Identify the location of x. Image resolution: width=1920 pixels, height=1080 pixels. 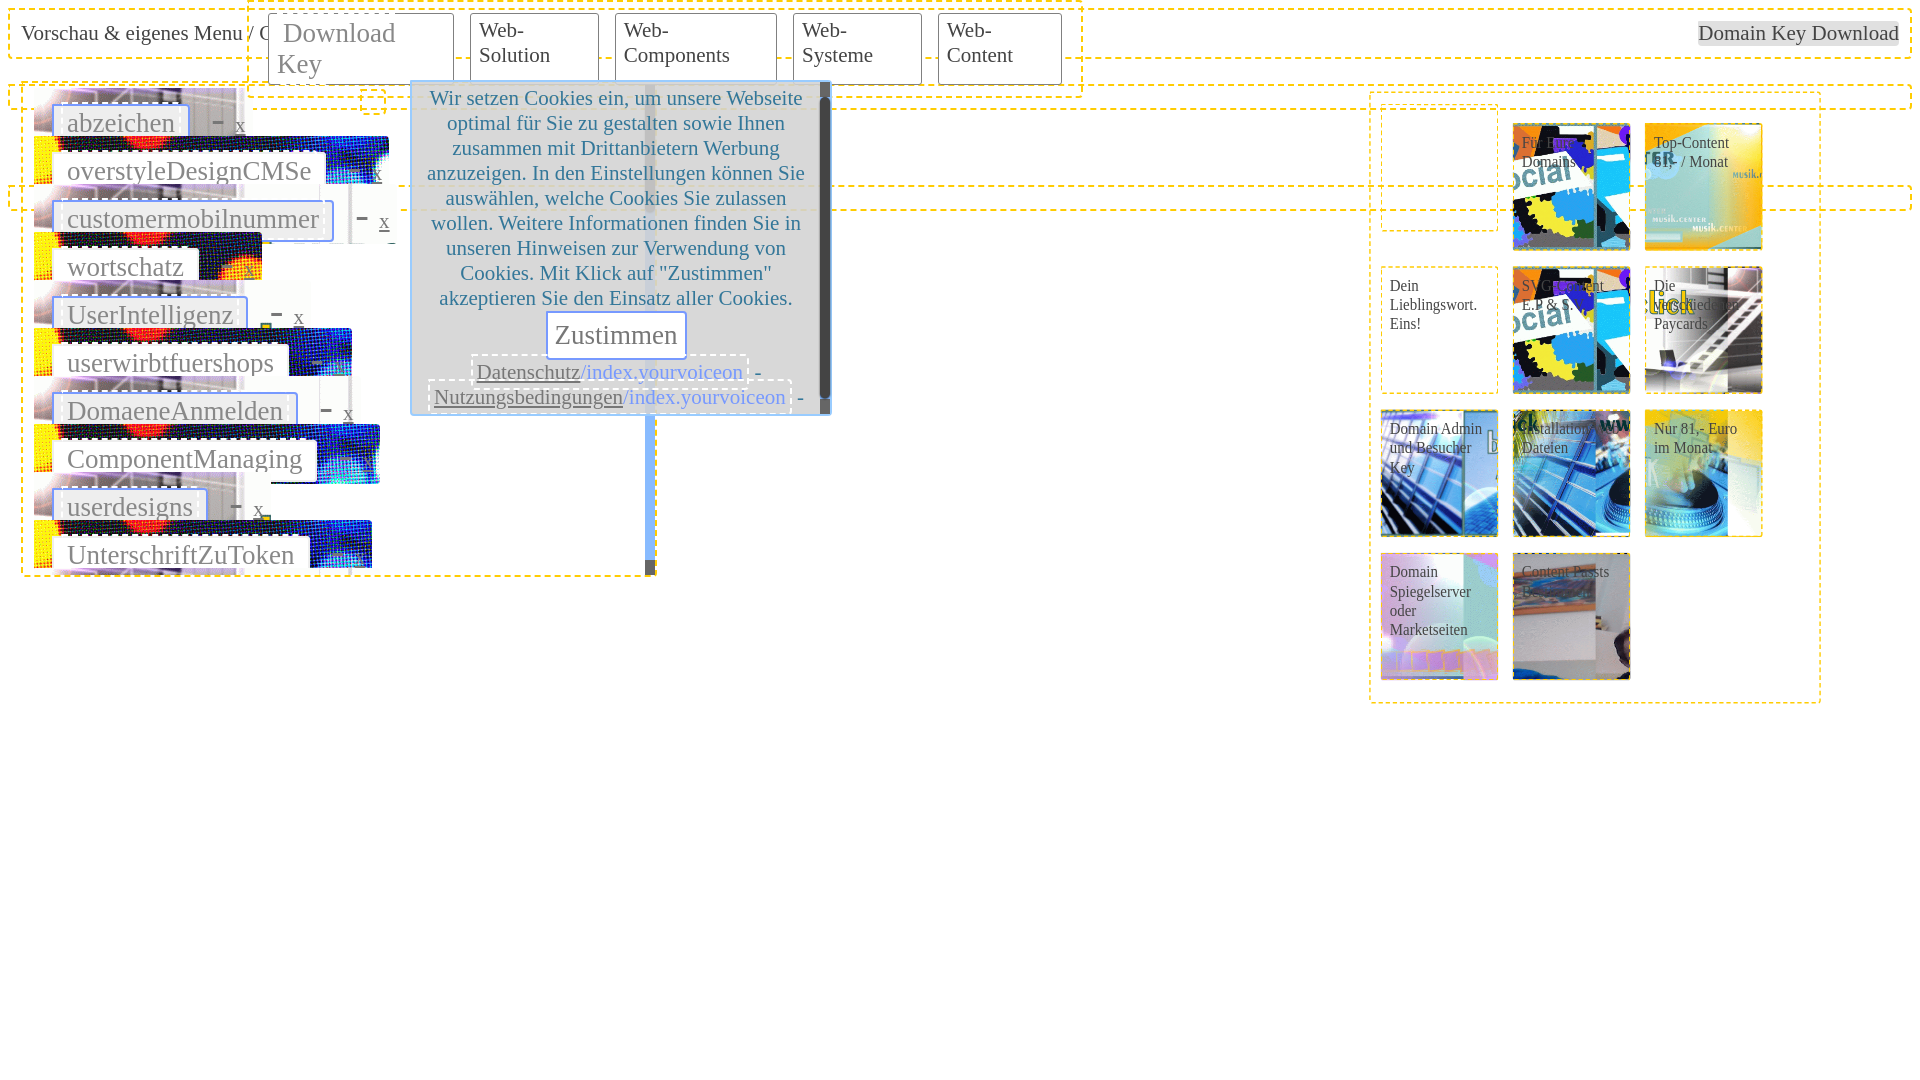
(378, 173).